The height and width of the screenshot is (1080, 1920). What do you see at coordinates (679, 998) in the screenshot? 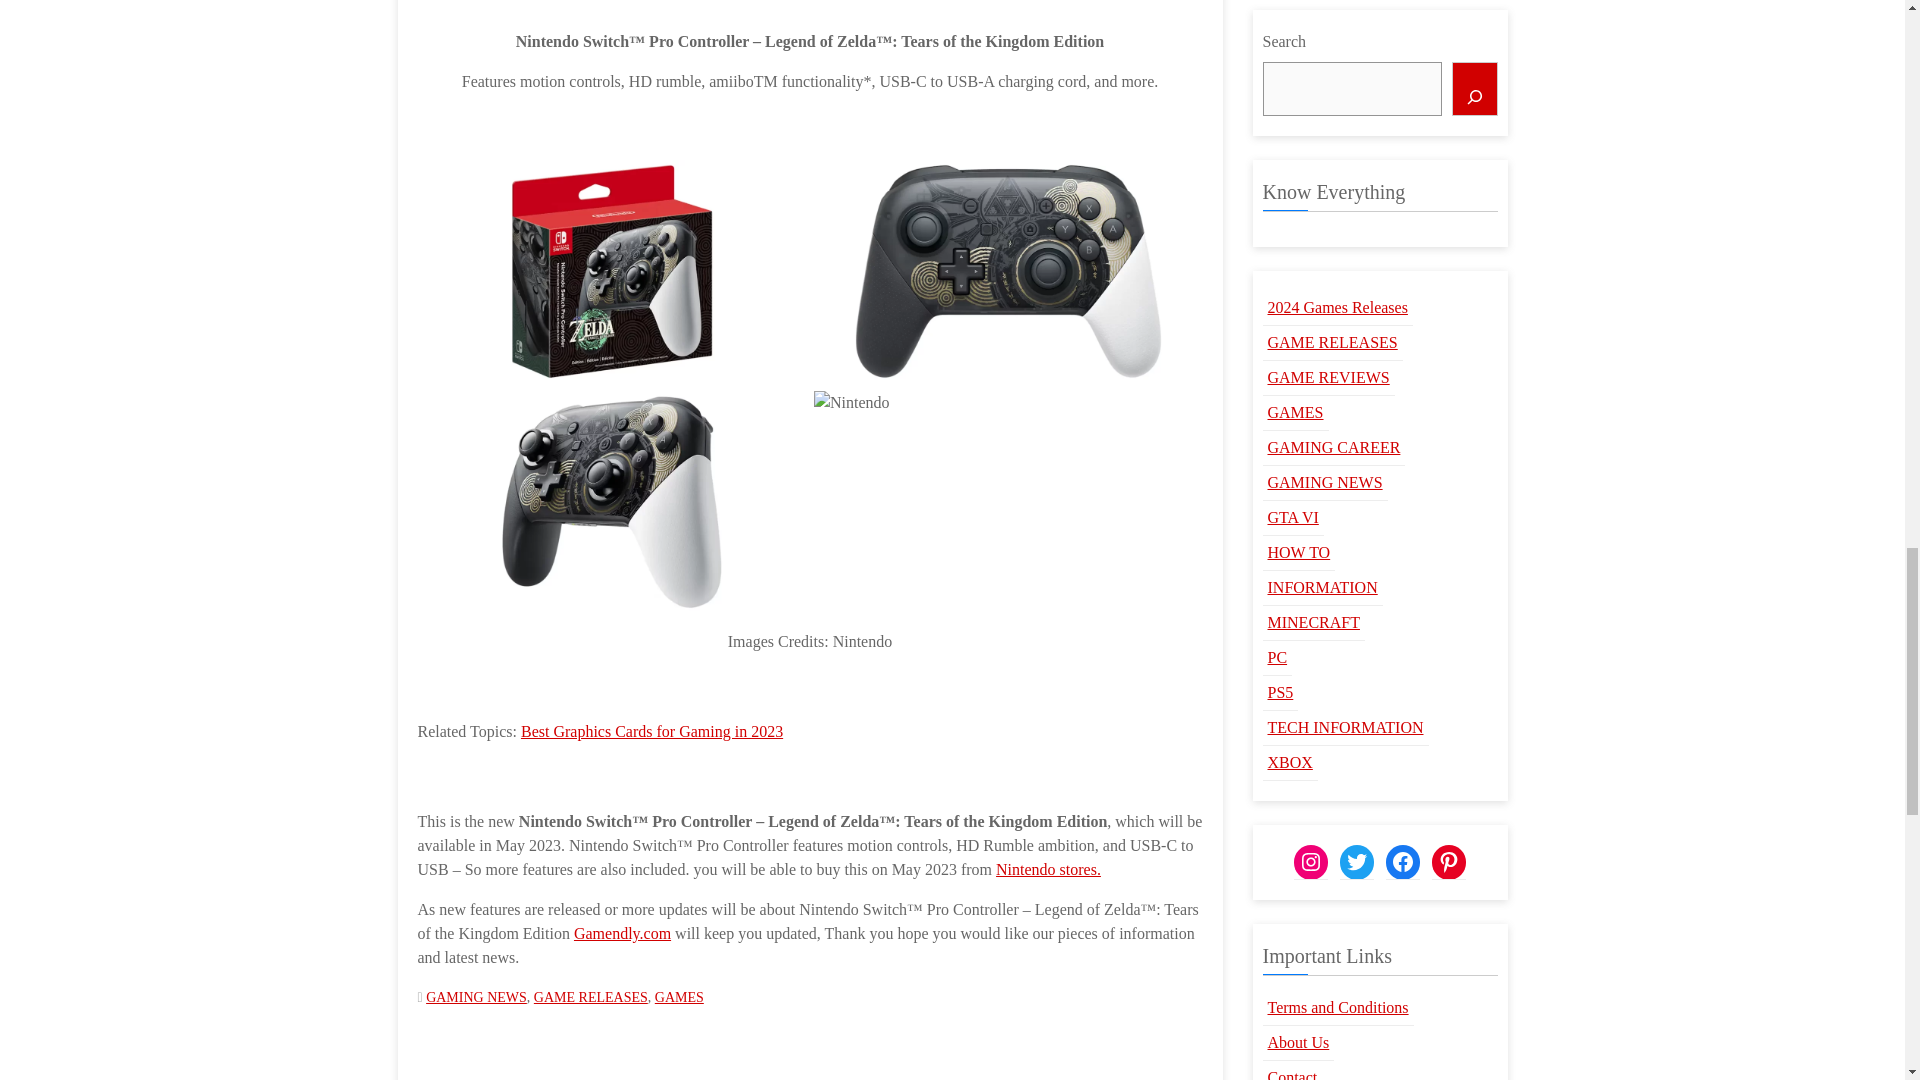
I see `GAMES` at bounding box center [679, 998].